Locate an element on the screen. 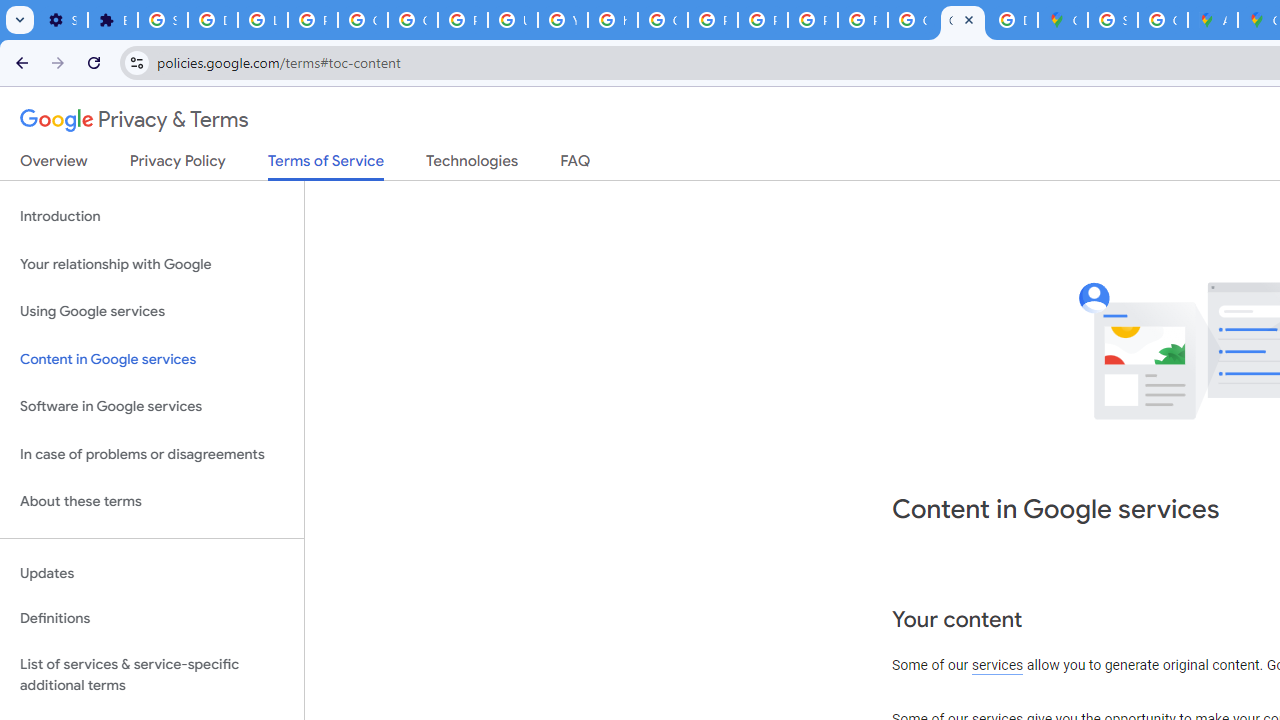  Using Google services is located at coordinates (152, 312).